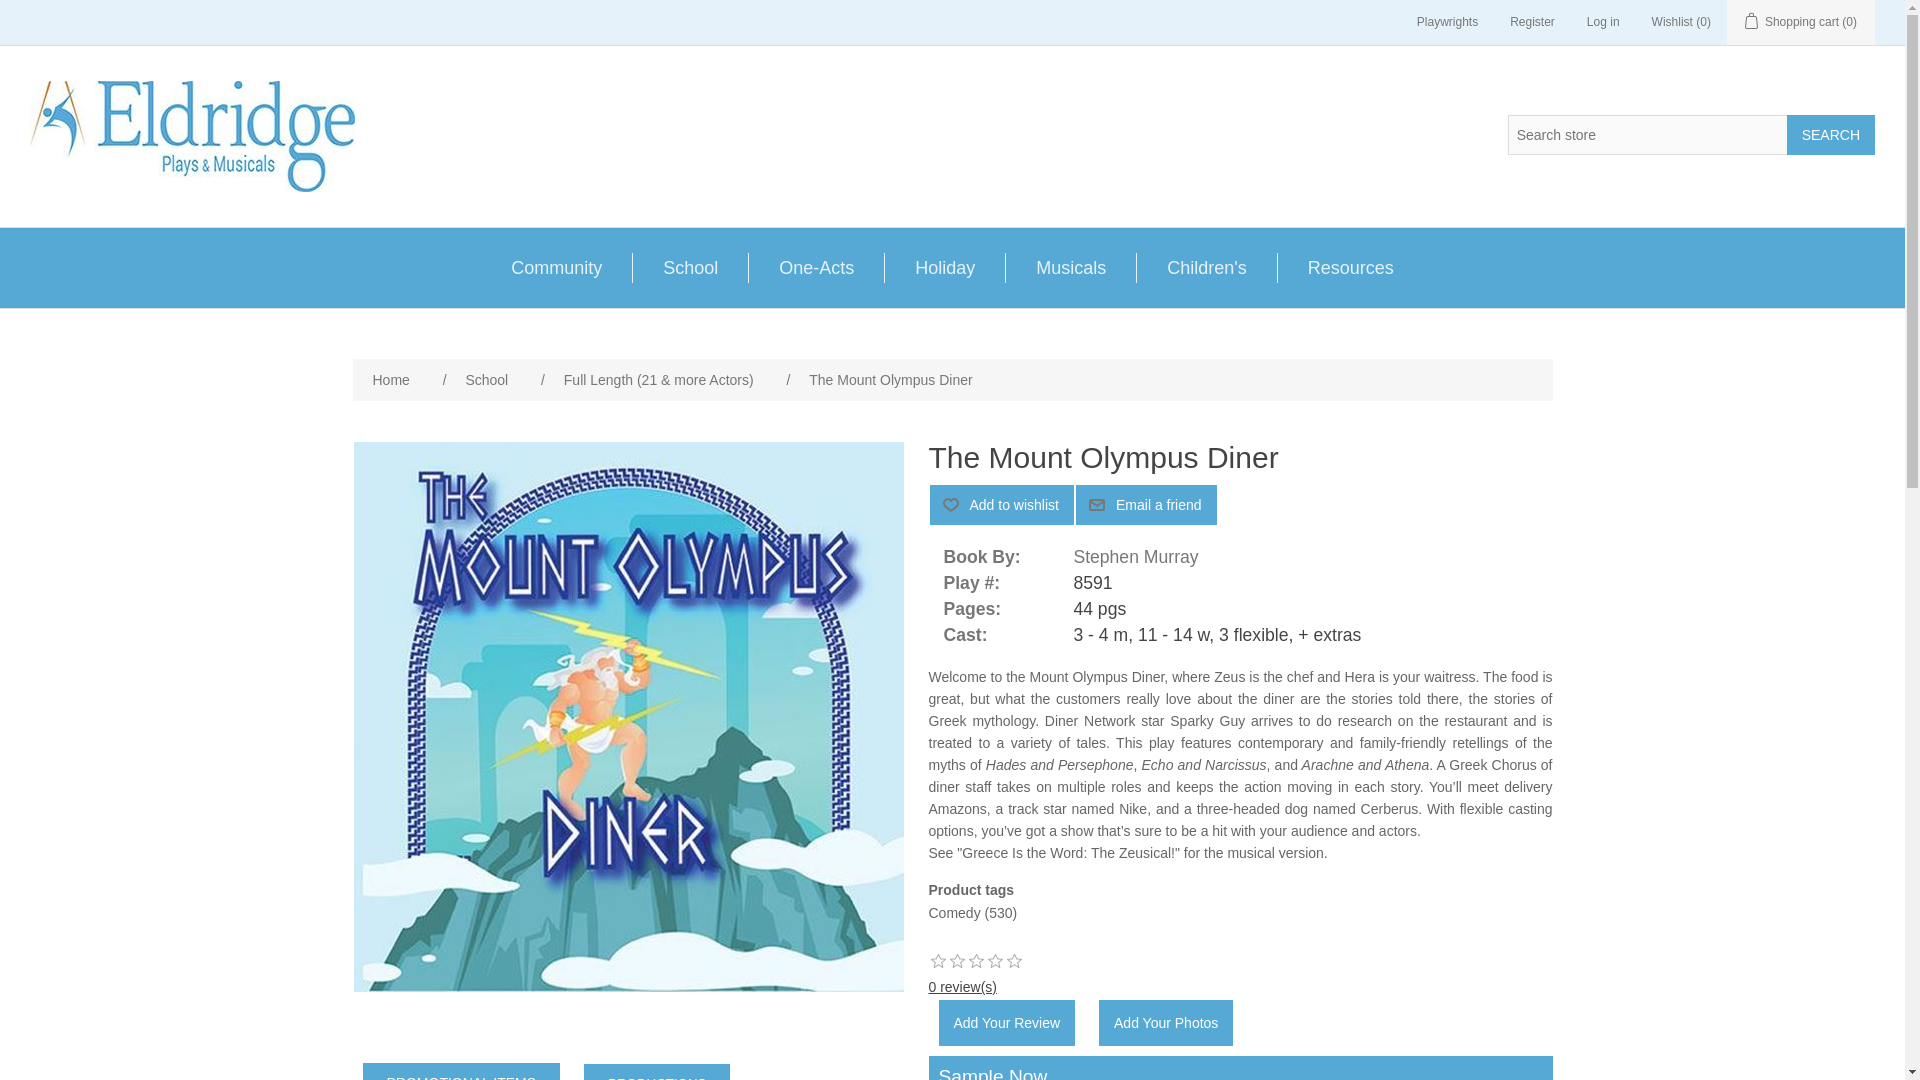 The image size is (1920, 1080). What do you see at coordinates (1604, 22) in the screenshot?
I see `Log in` at bounding box center [1604, 22].